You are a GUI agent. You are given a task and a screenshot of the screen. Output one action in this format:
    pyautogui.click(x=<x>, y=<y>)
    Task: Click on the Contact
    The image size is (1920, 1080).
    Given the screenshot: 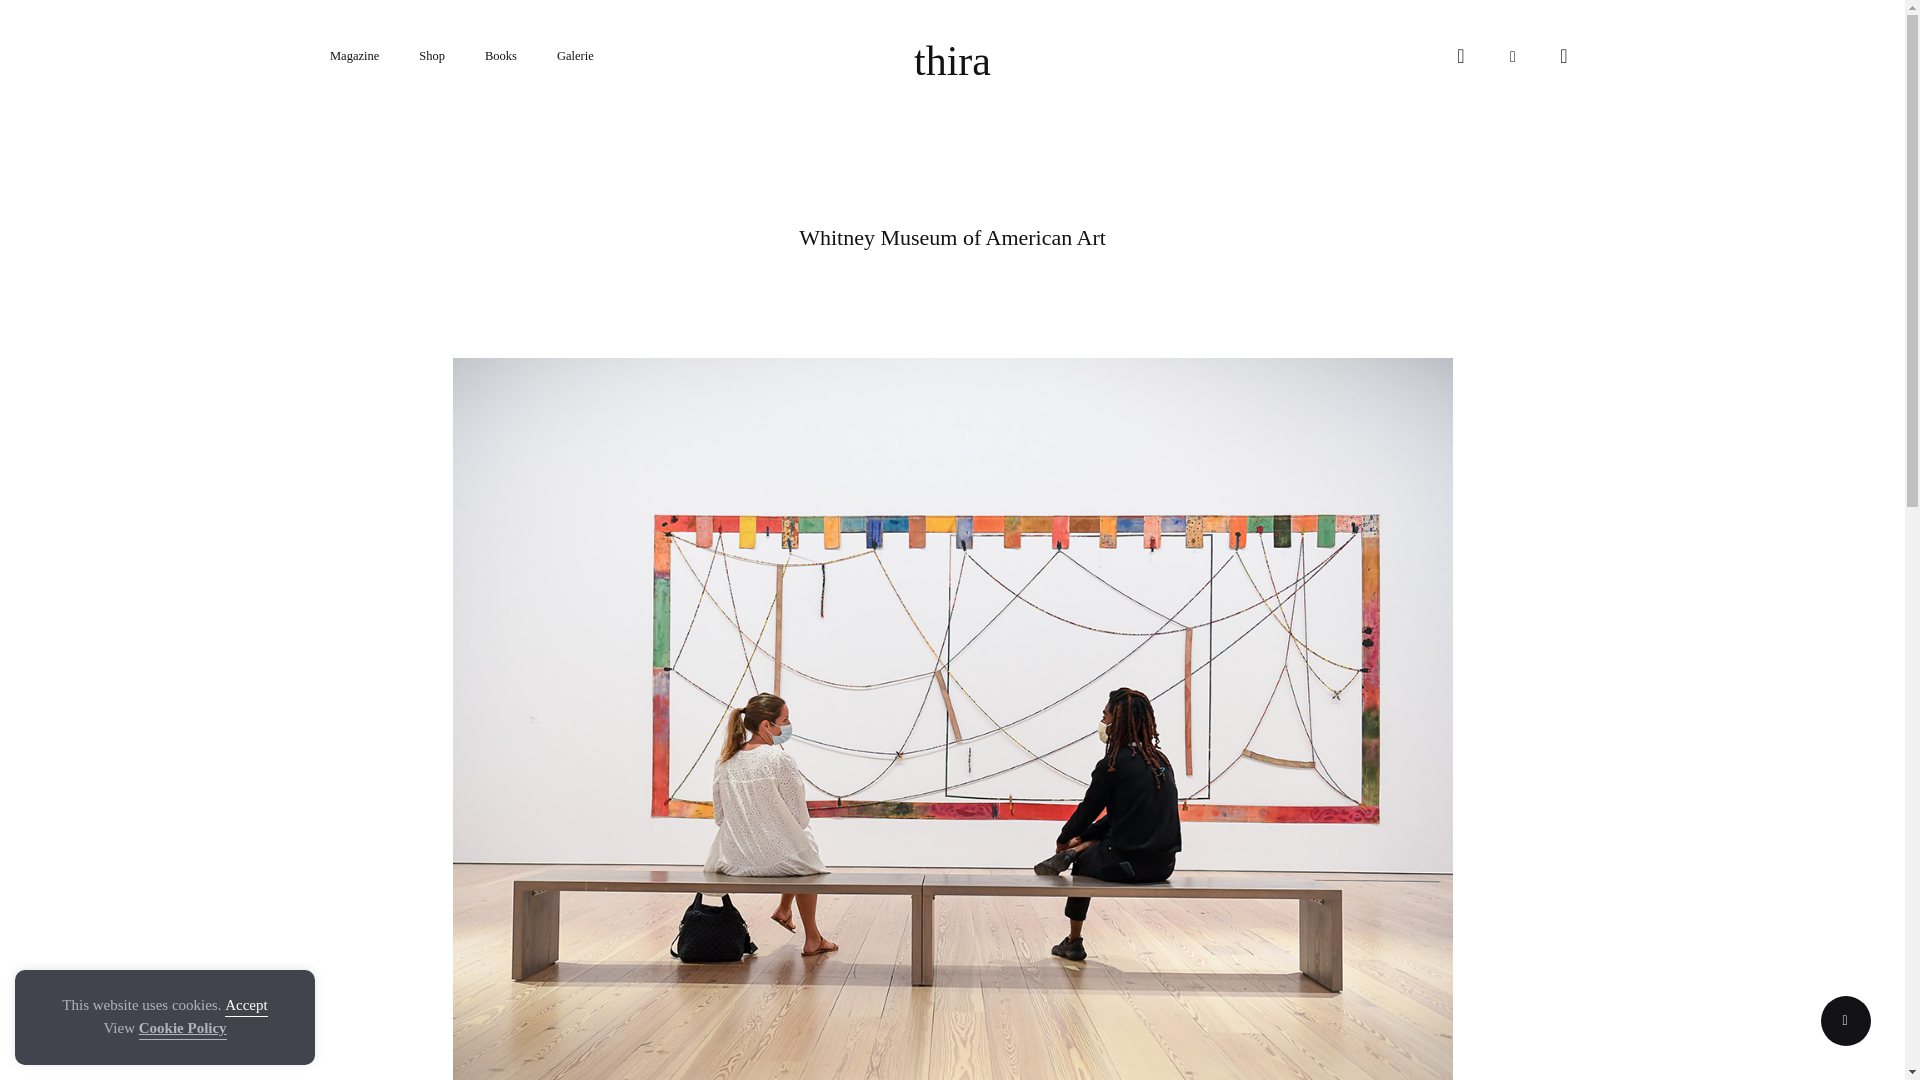 What is the action you would take?
    pyautogui.click(x=814, y=861)
    